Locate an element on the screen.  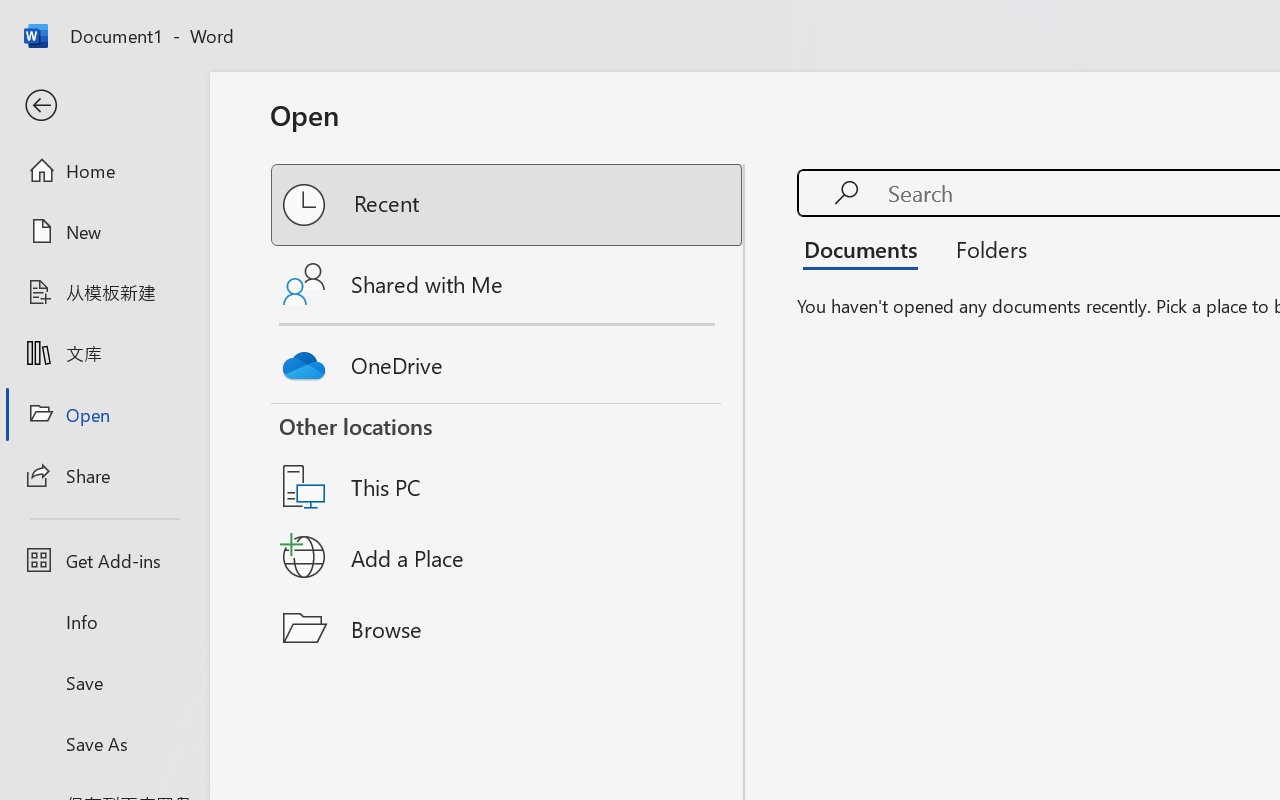
Shared with Me is located at coordinates (508, 284).